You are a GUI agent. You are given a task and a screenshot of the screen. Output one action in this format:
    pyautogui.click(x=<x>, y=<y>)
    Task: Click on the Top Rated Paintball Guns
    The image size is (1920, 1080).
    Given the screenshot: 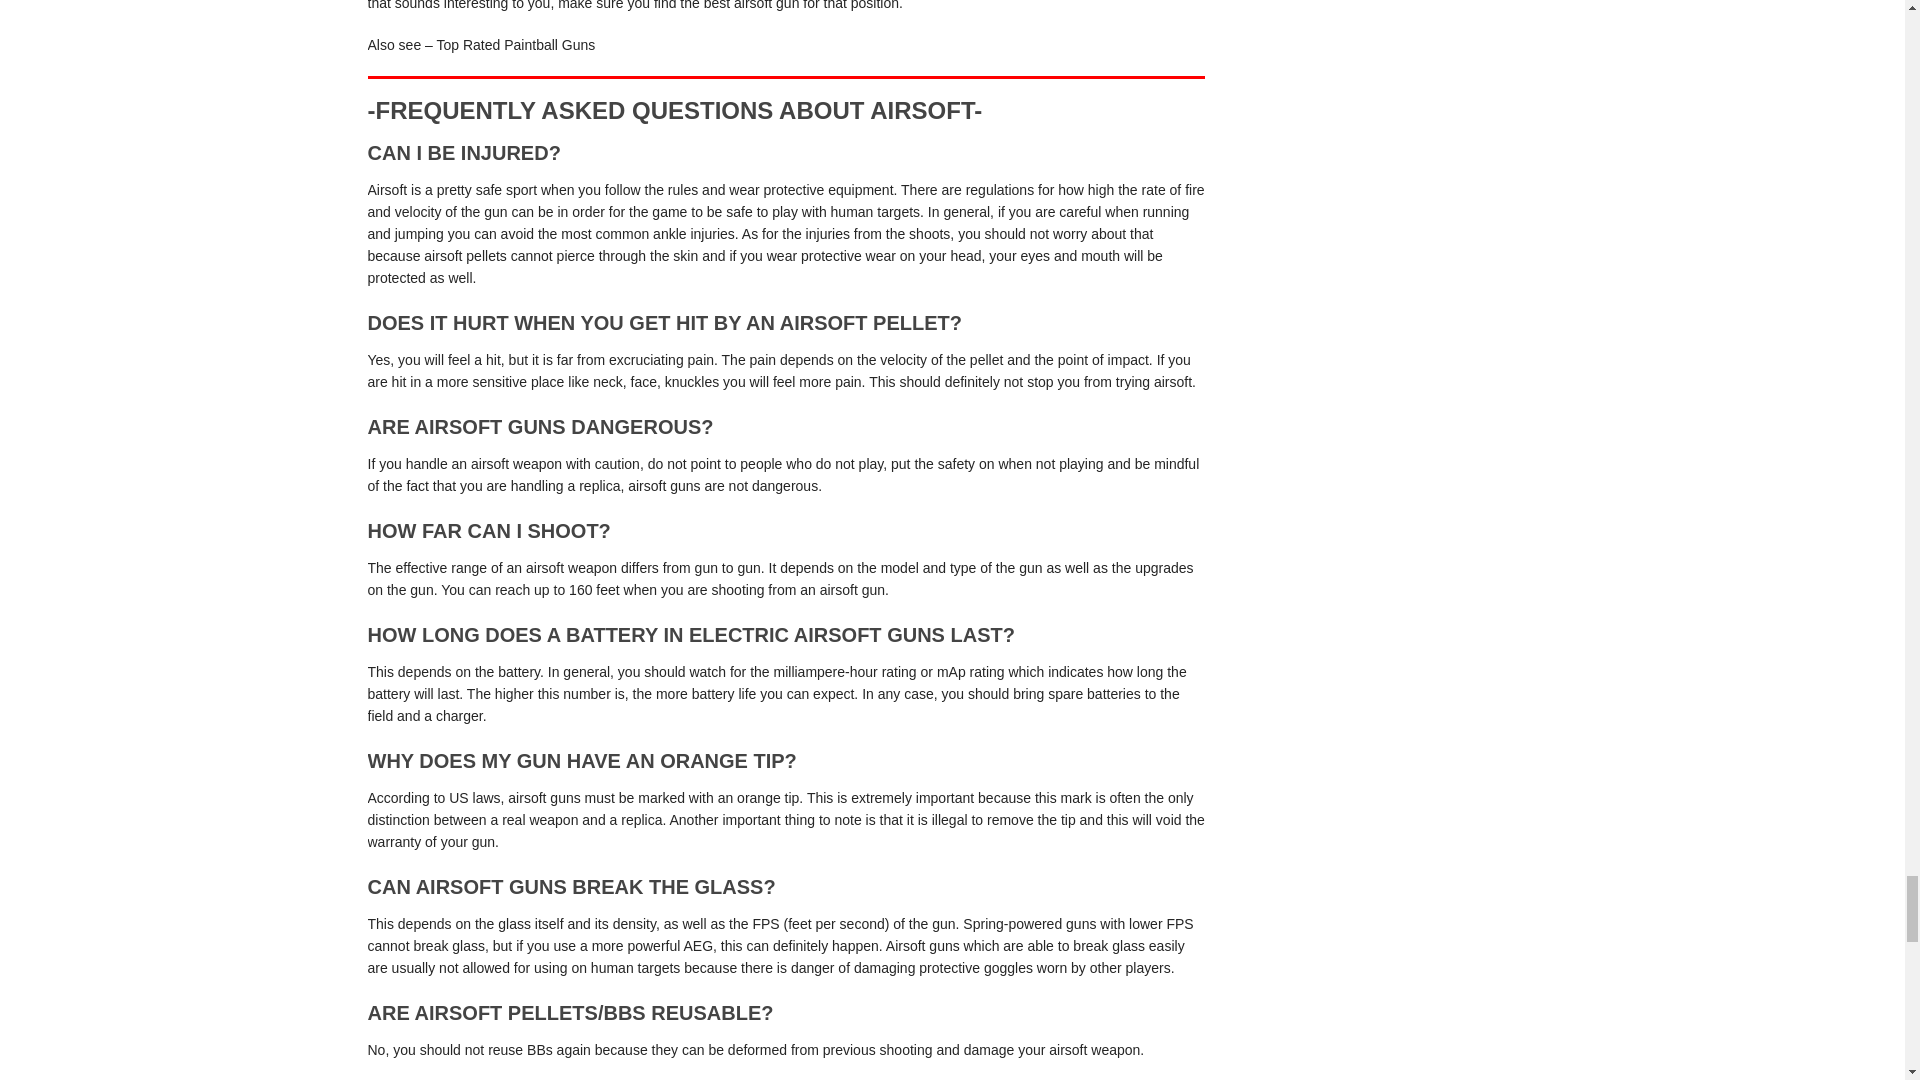 What is the action you would take?
    pyautogui.click(x=516, y=44)
    